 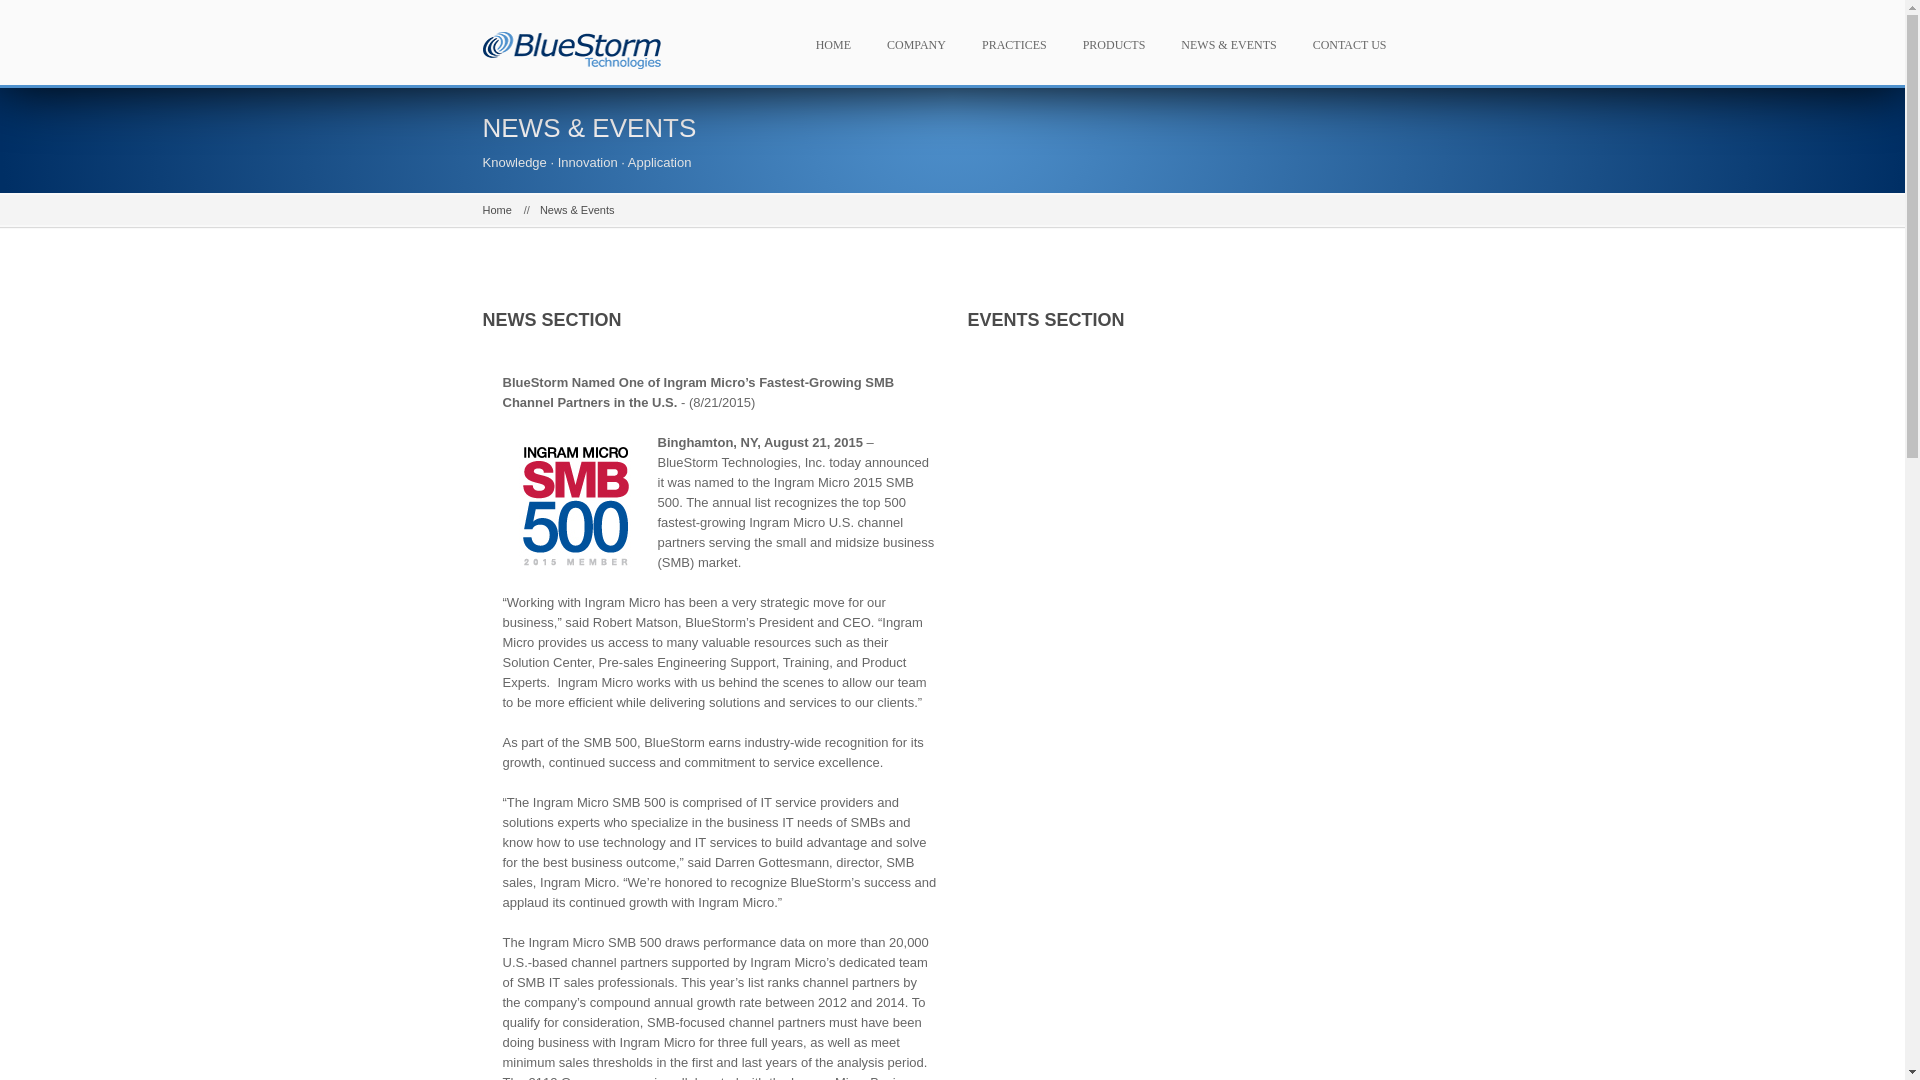 What do you see at coordinates (1356, 42) in the screenshot?
I see `CONTACT US` at bounding box center [1356, 42].